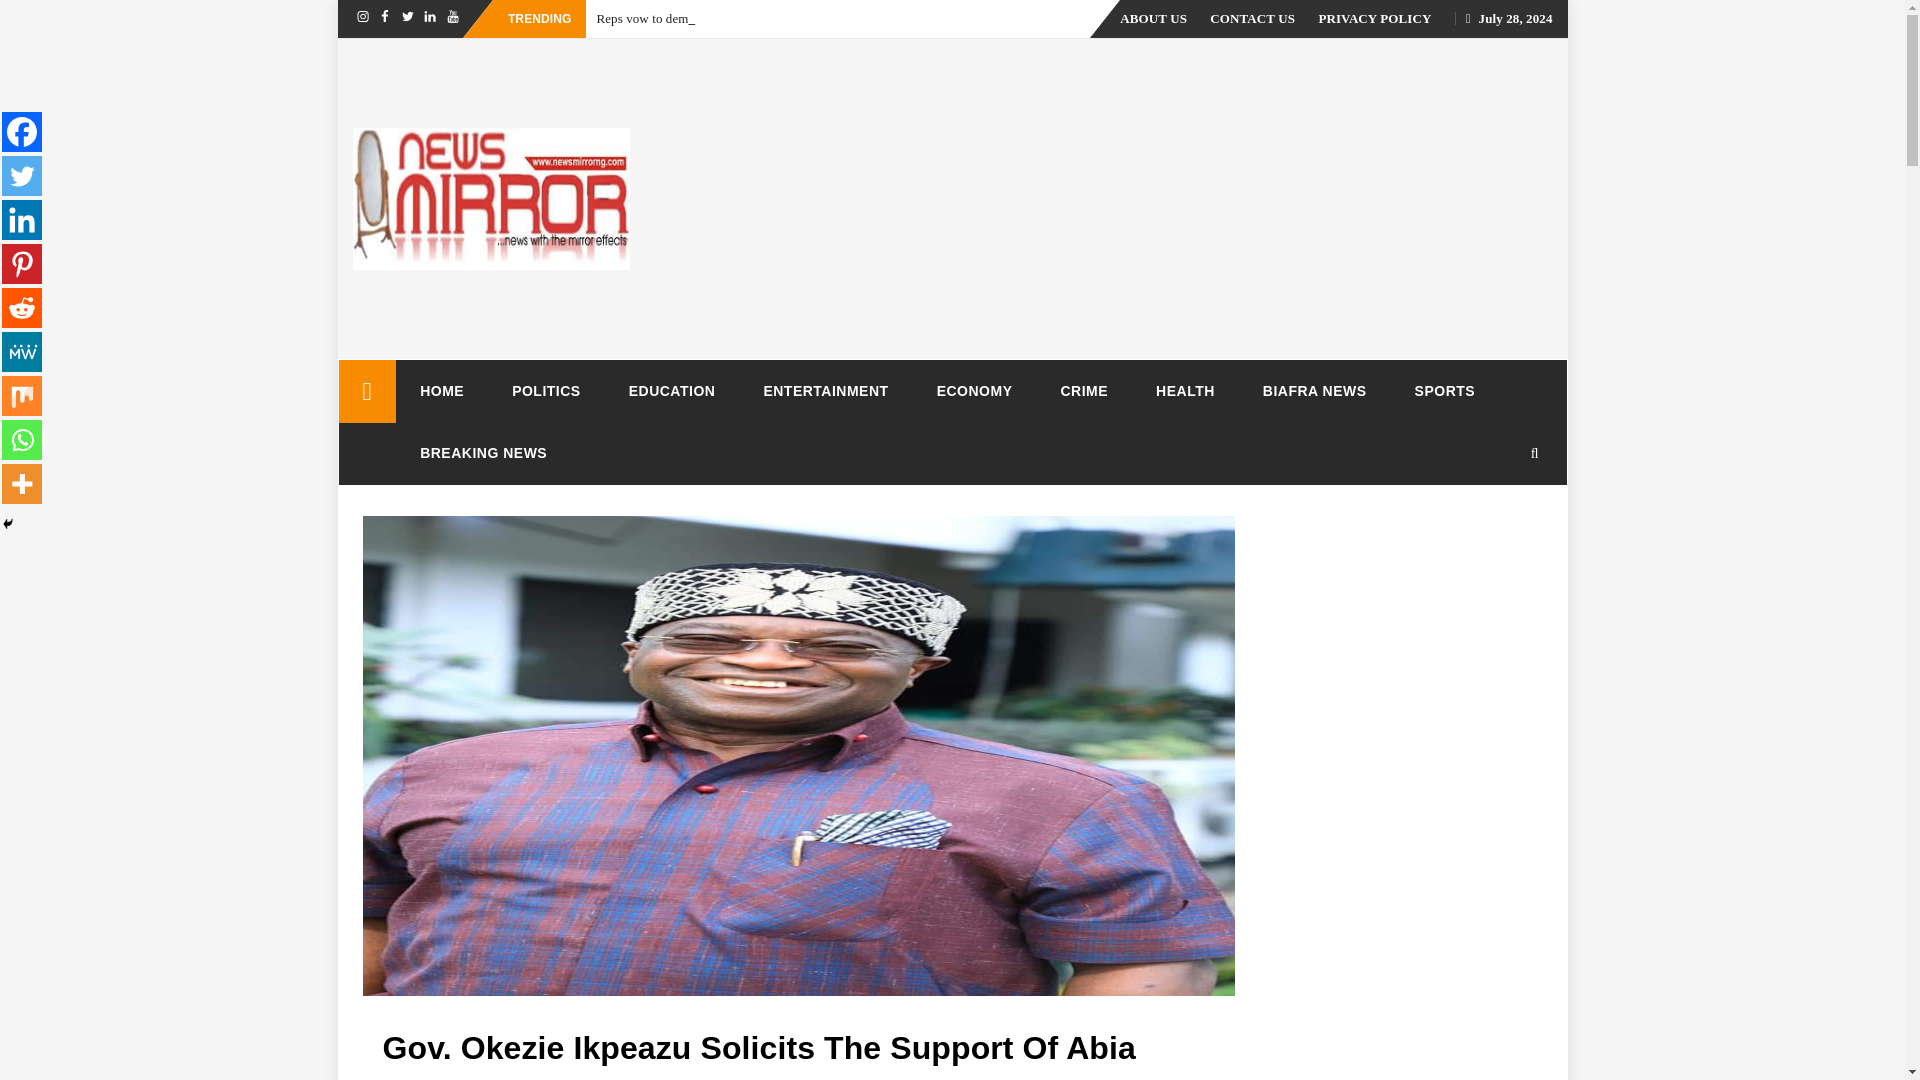 Image resolution: width=1920 pixels, height=1080 pixels. I want to click on News Mirror, so click(366, 391).